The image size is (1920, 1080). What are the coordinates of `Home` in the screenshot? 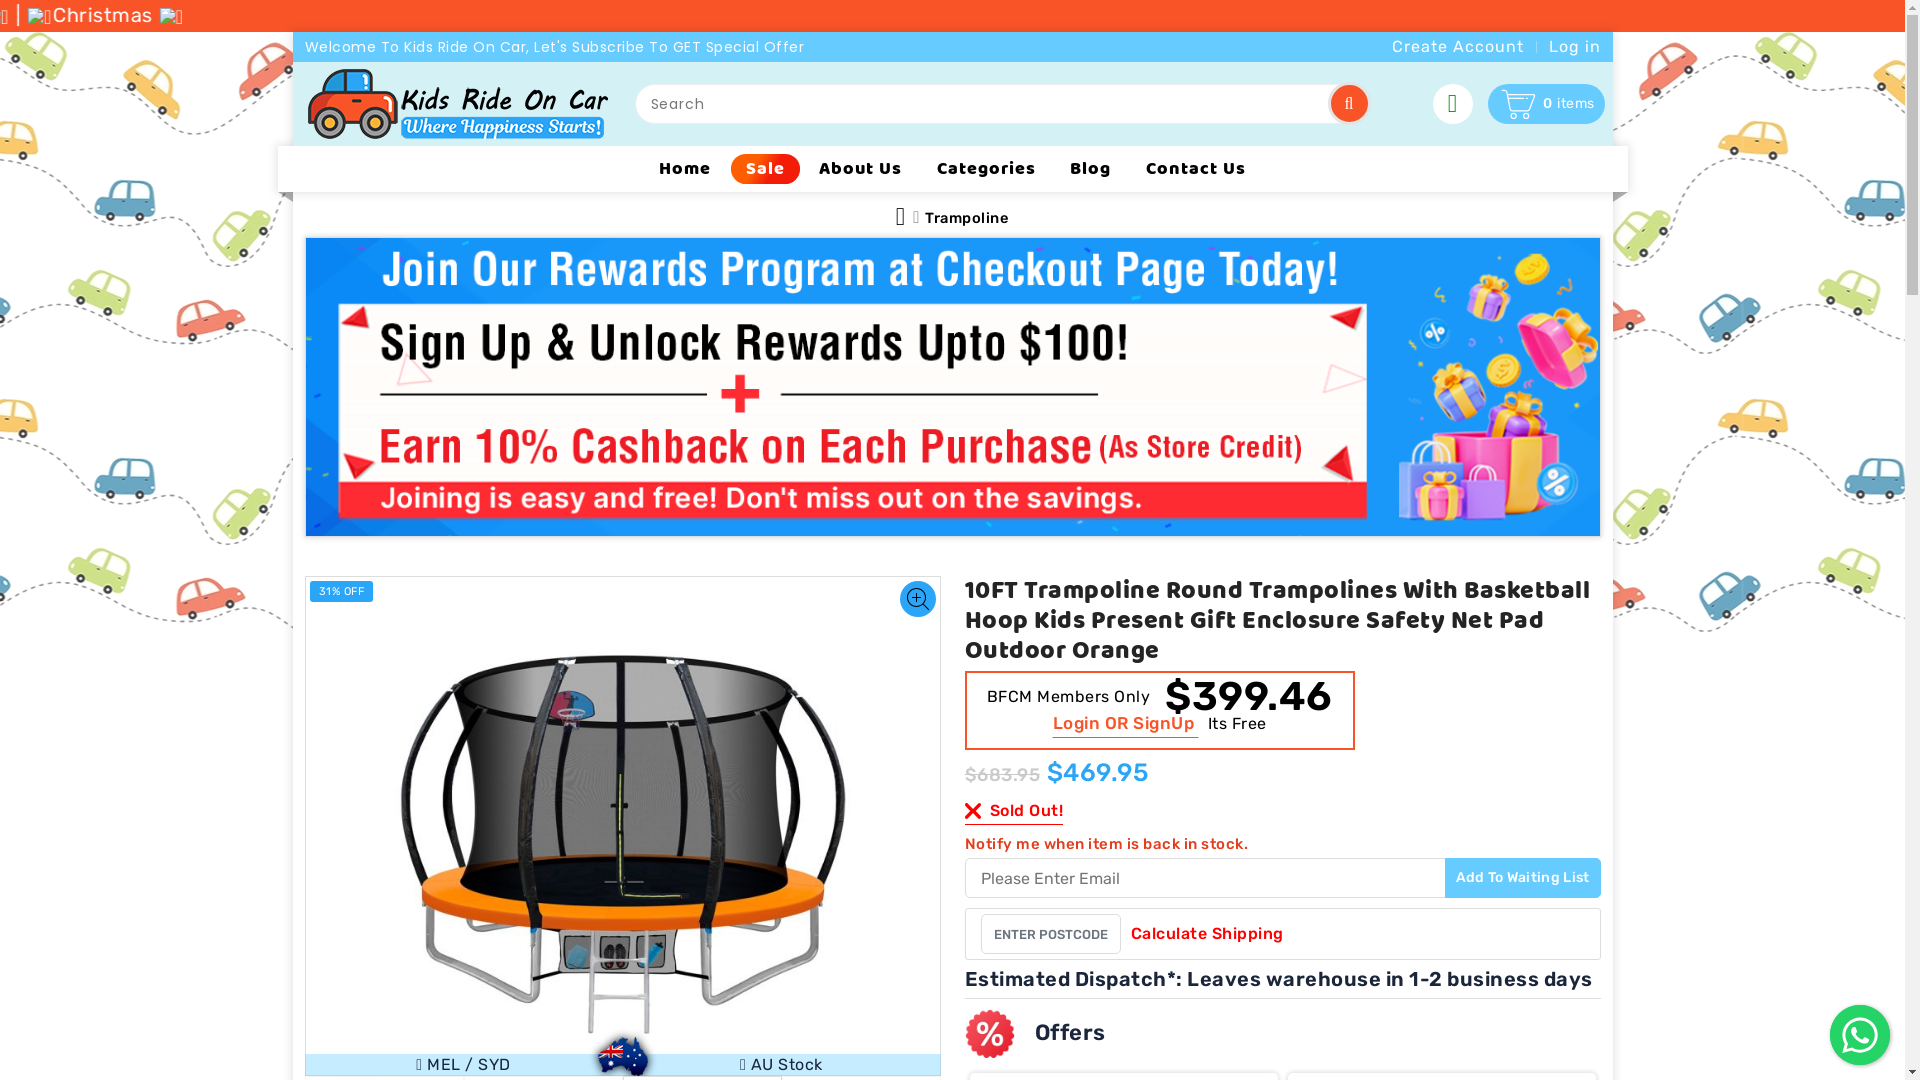 It's located at (685, 169).